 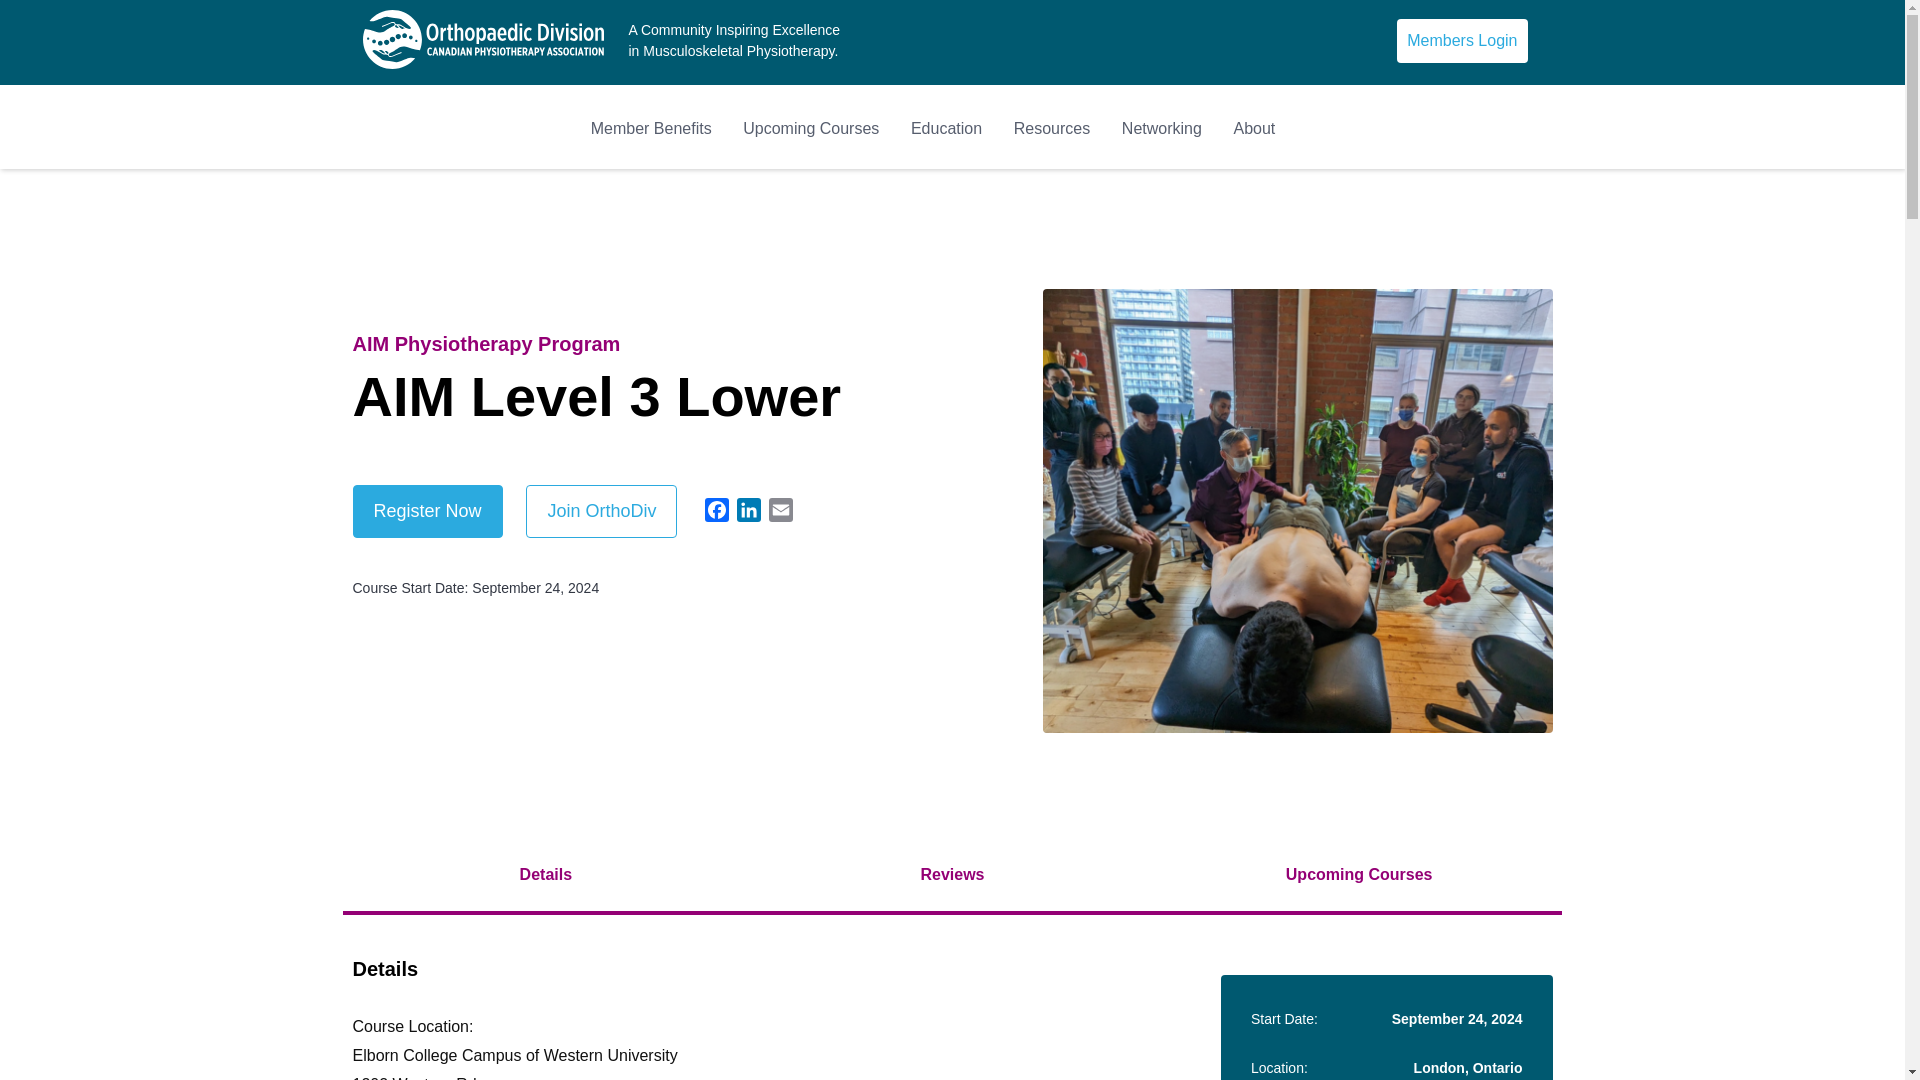 I want to click on Facebook, so click(x=716, y=513).